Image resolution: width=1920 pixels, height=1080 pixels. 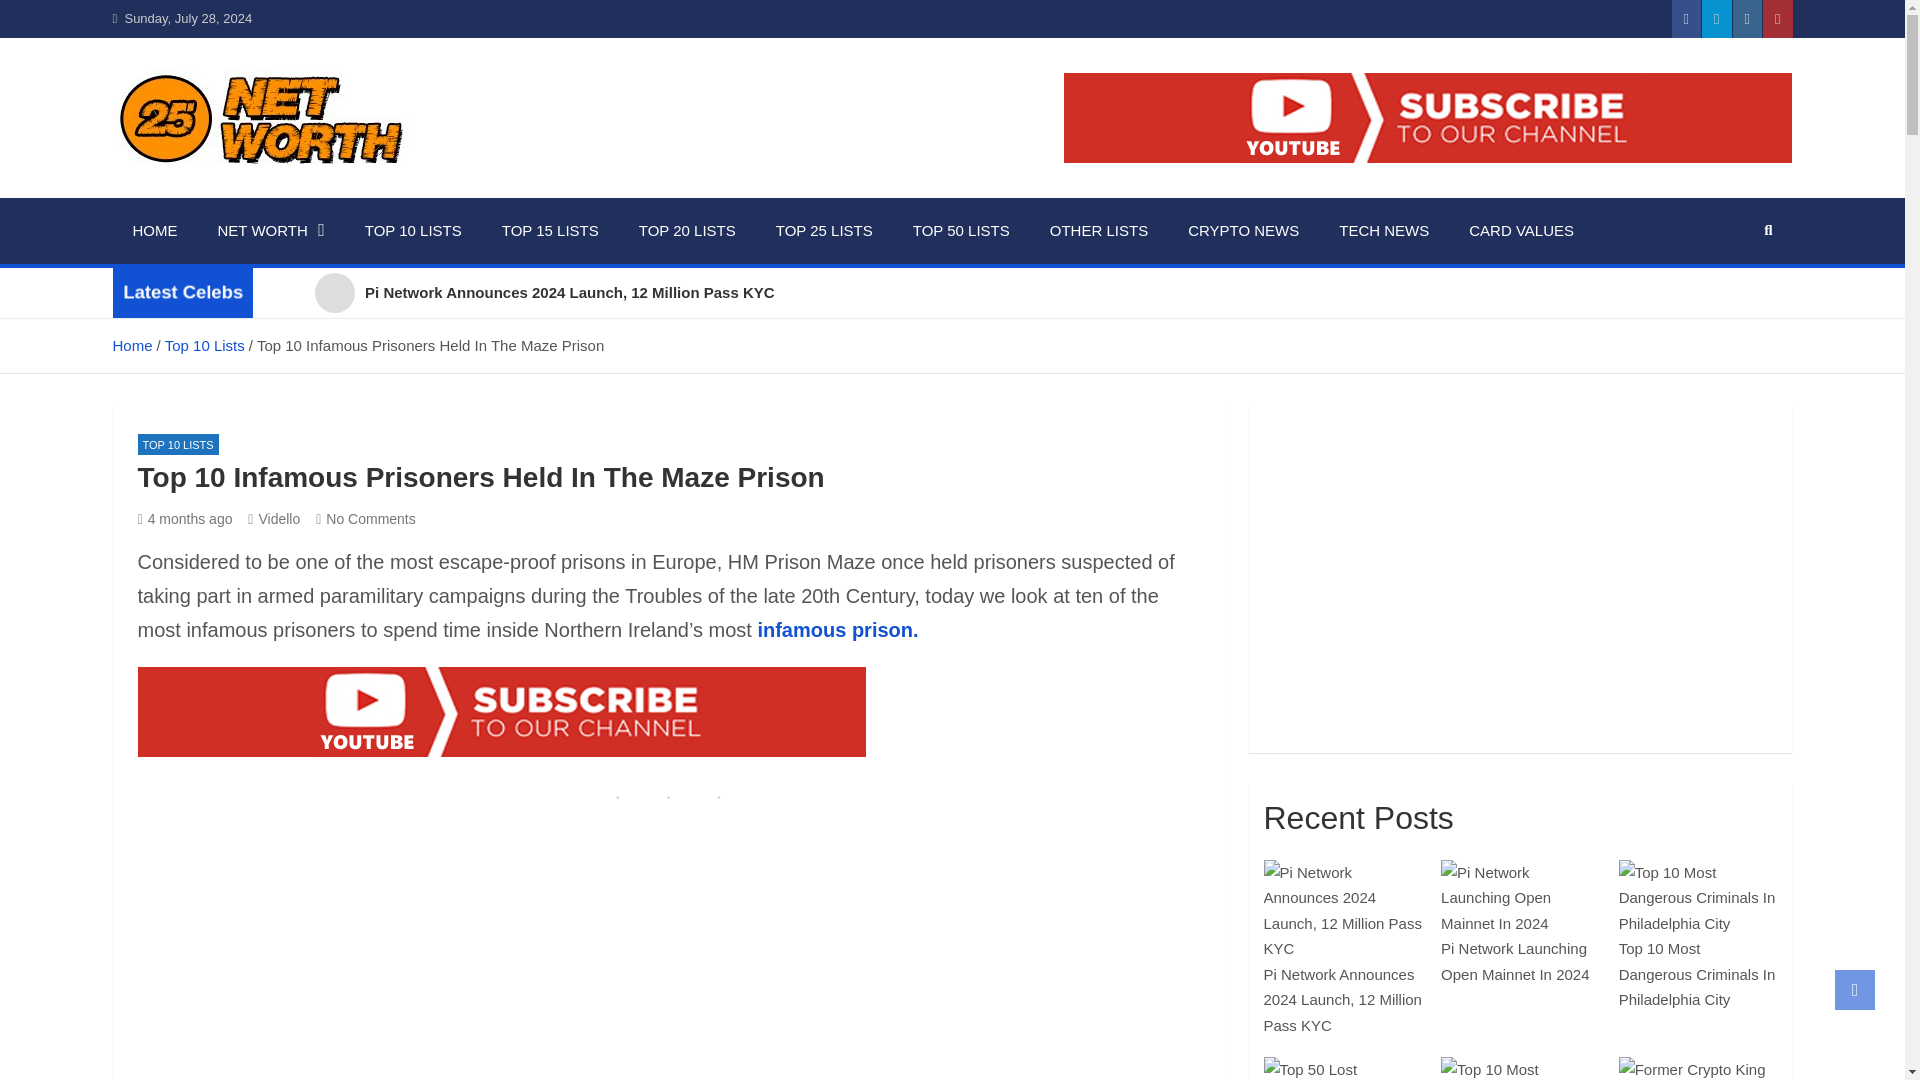 What do you see at coordinates (1520, 564) in the screenshot?
I see `Top 50 Most Dangerous Serial Killers To Ever Exist` at bounding box center [1520, 564].